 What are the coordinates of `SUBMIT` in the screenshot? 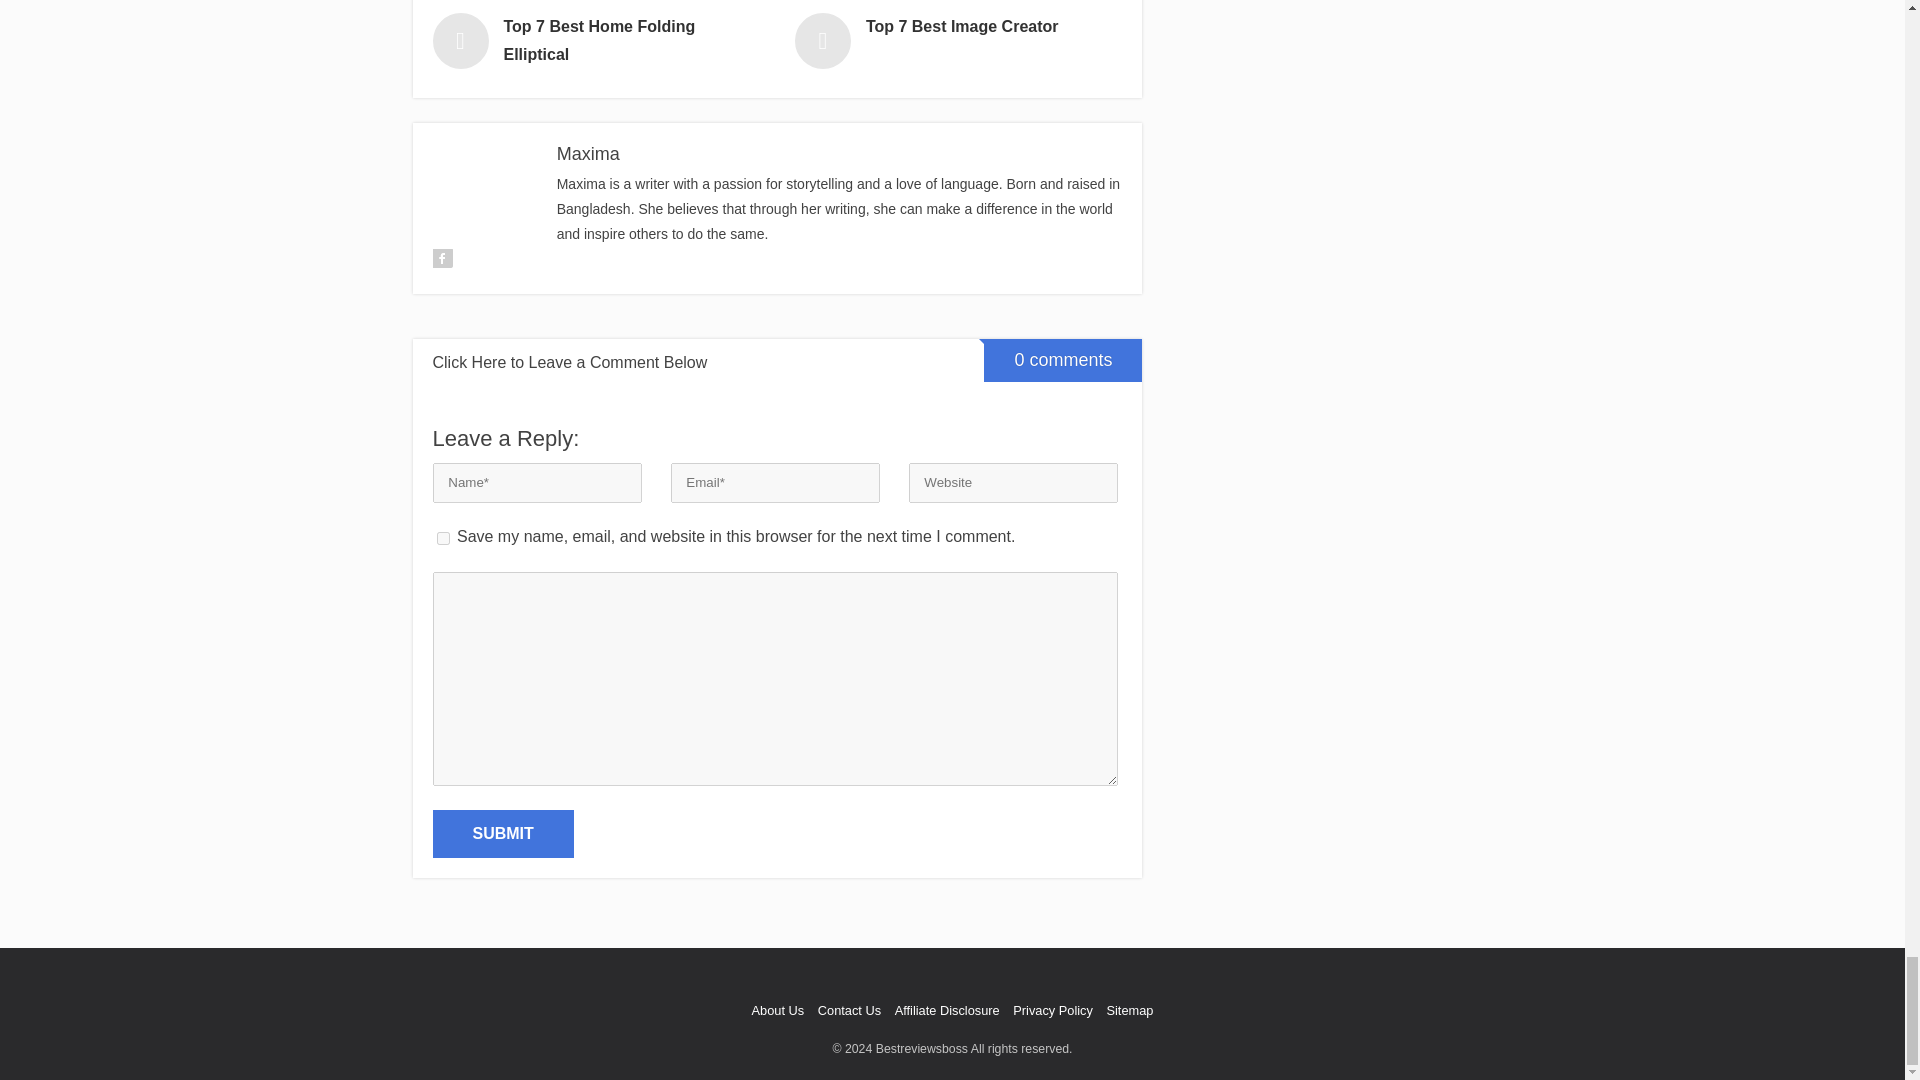 It's located at (502, 834).